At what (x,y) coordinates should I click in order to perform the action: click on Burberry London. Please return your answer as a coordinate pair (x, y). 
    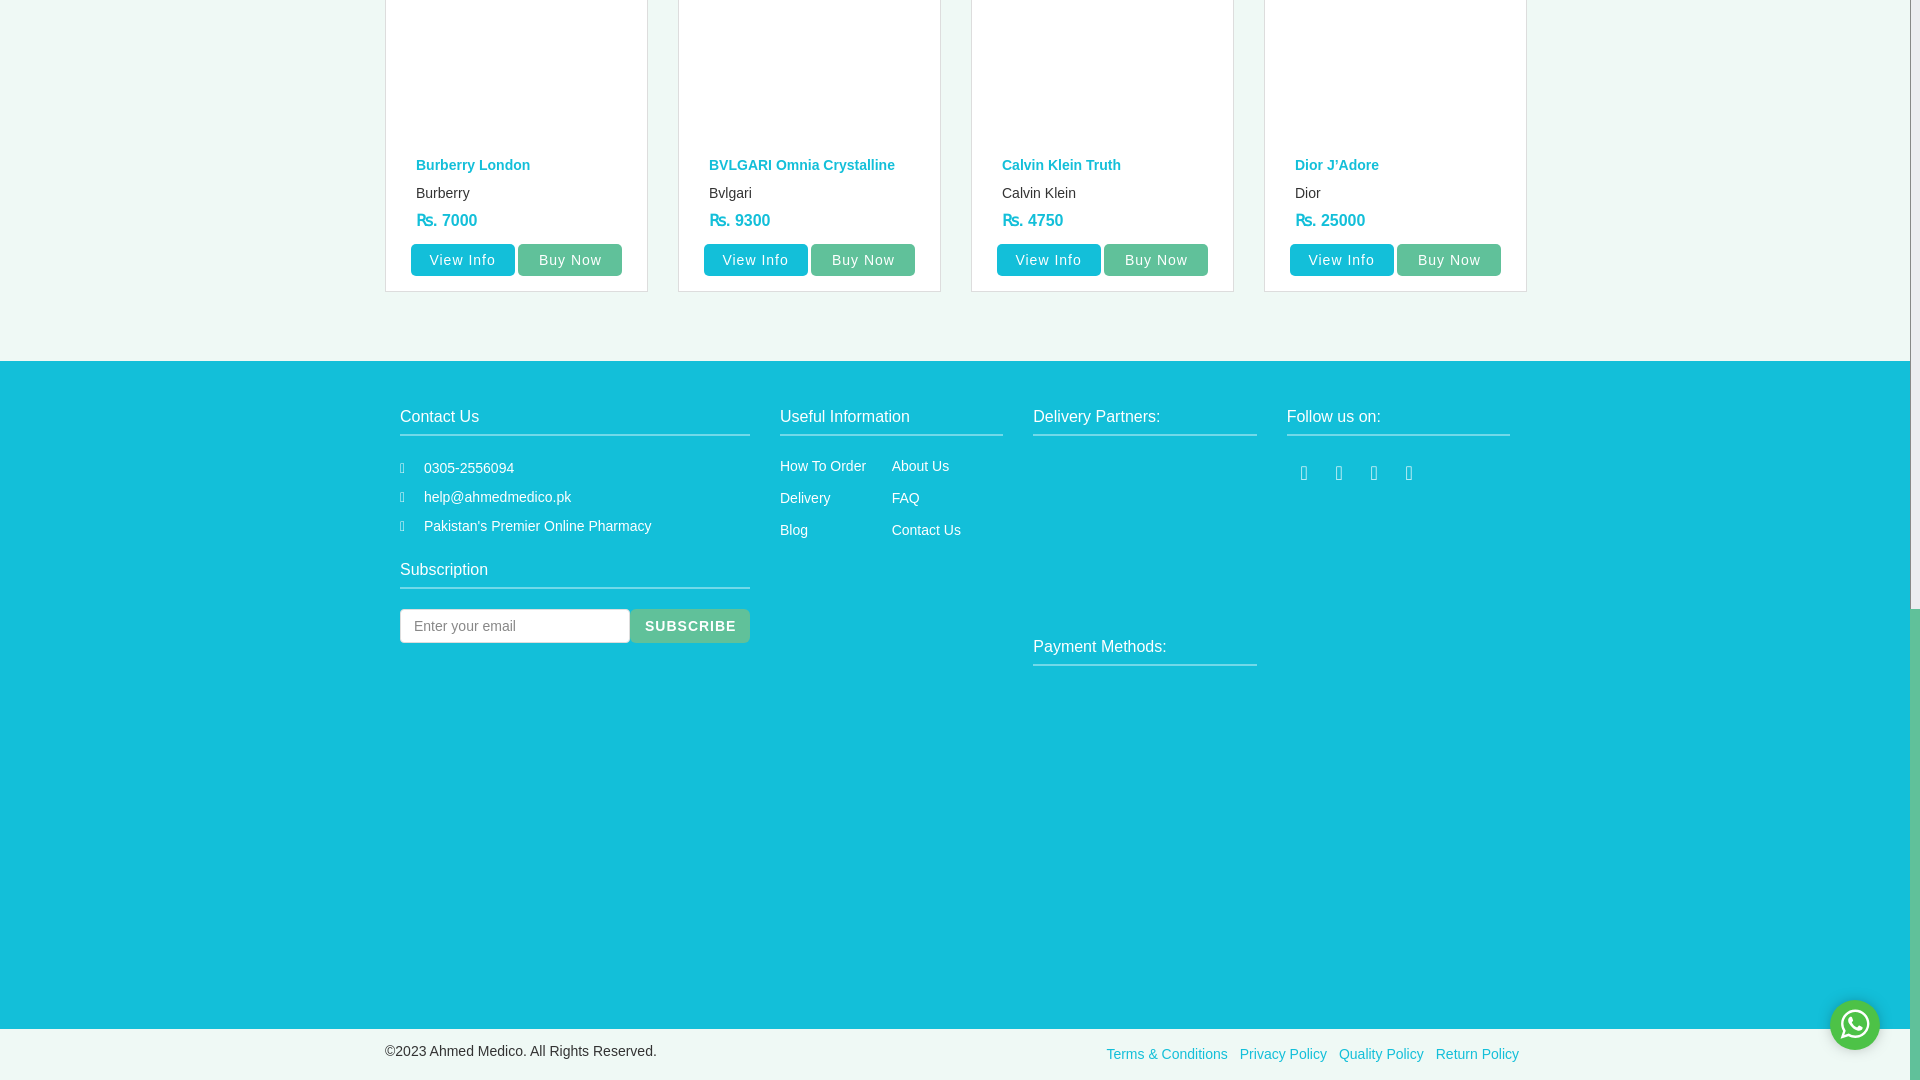
    Looking at the image, I should click on (524, 166).